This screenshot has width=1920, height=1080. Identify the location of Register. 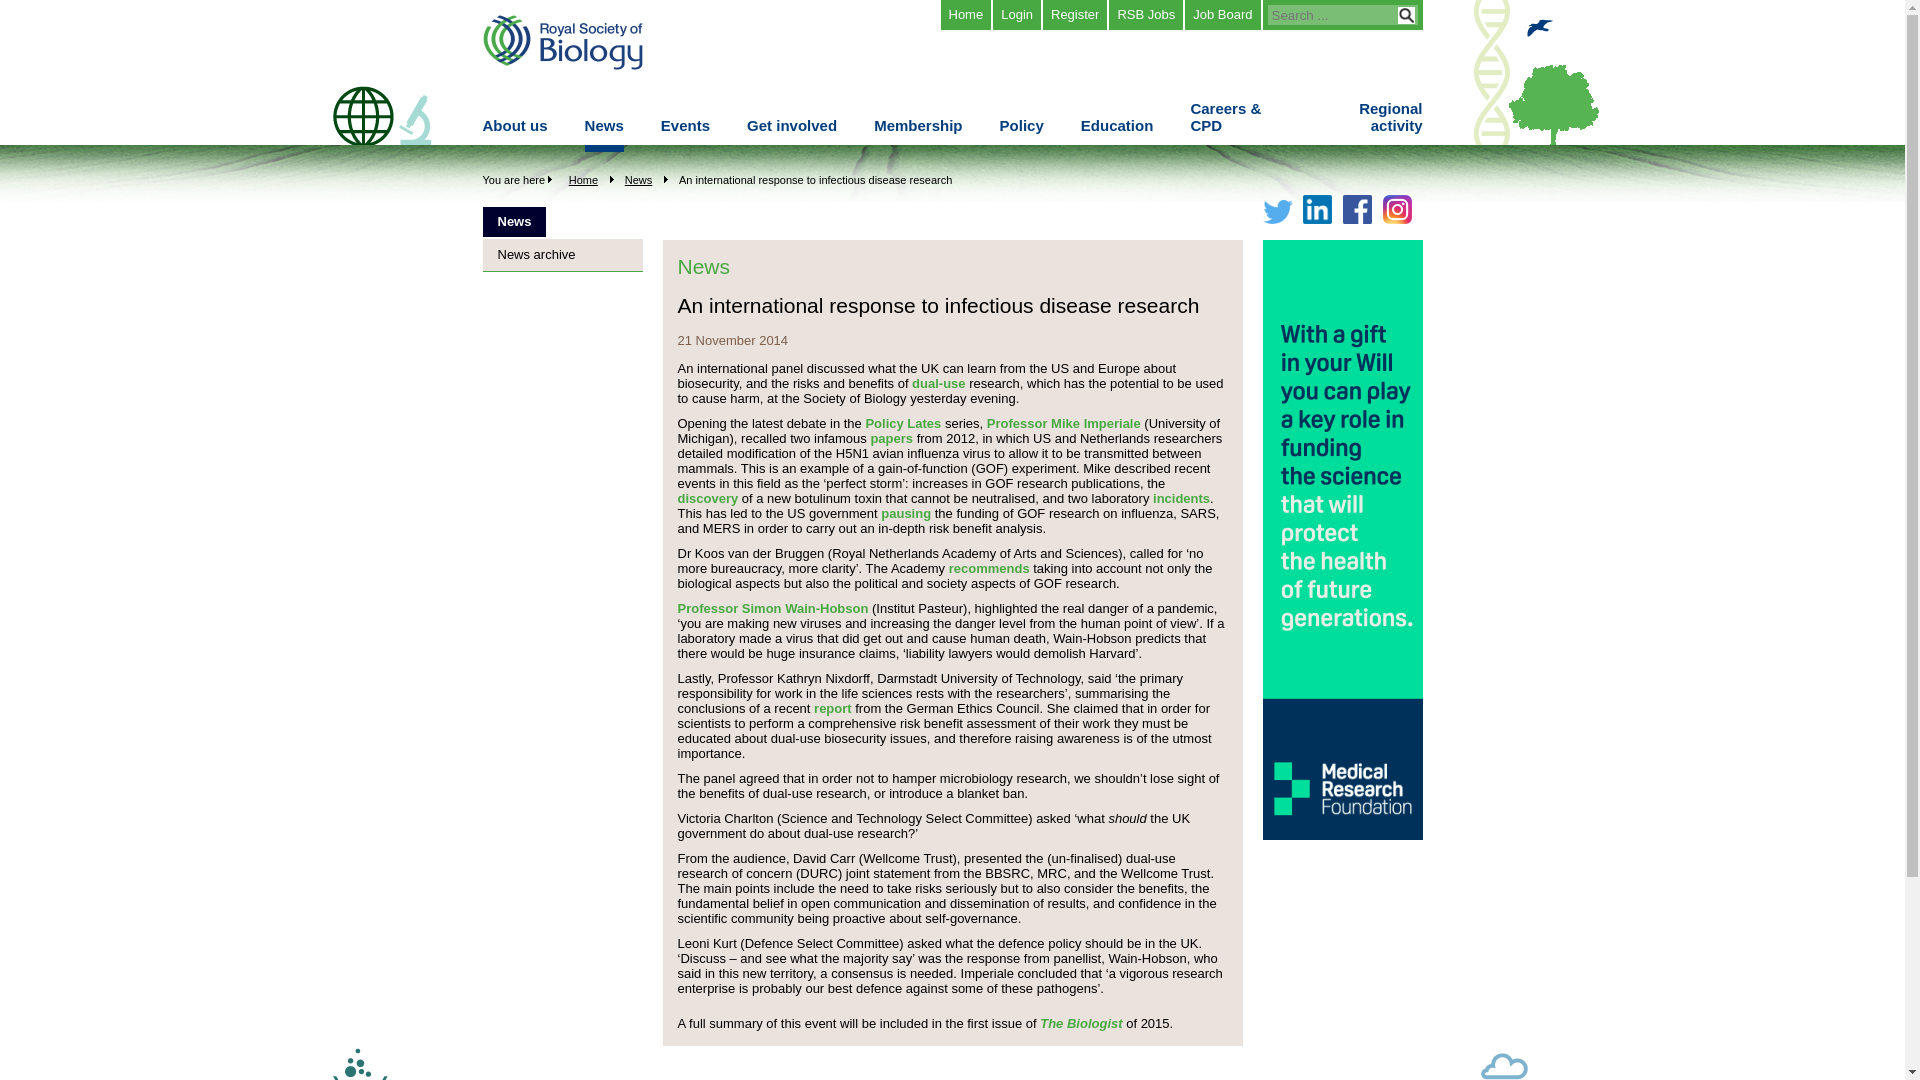
(1074, 15).